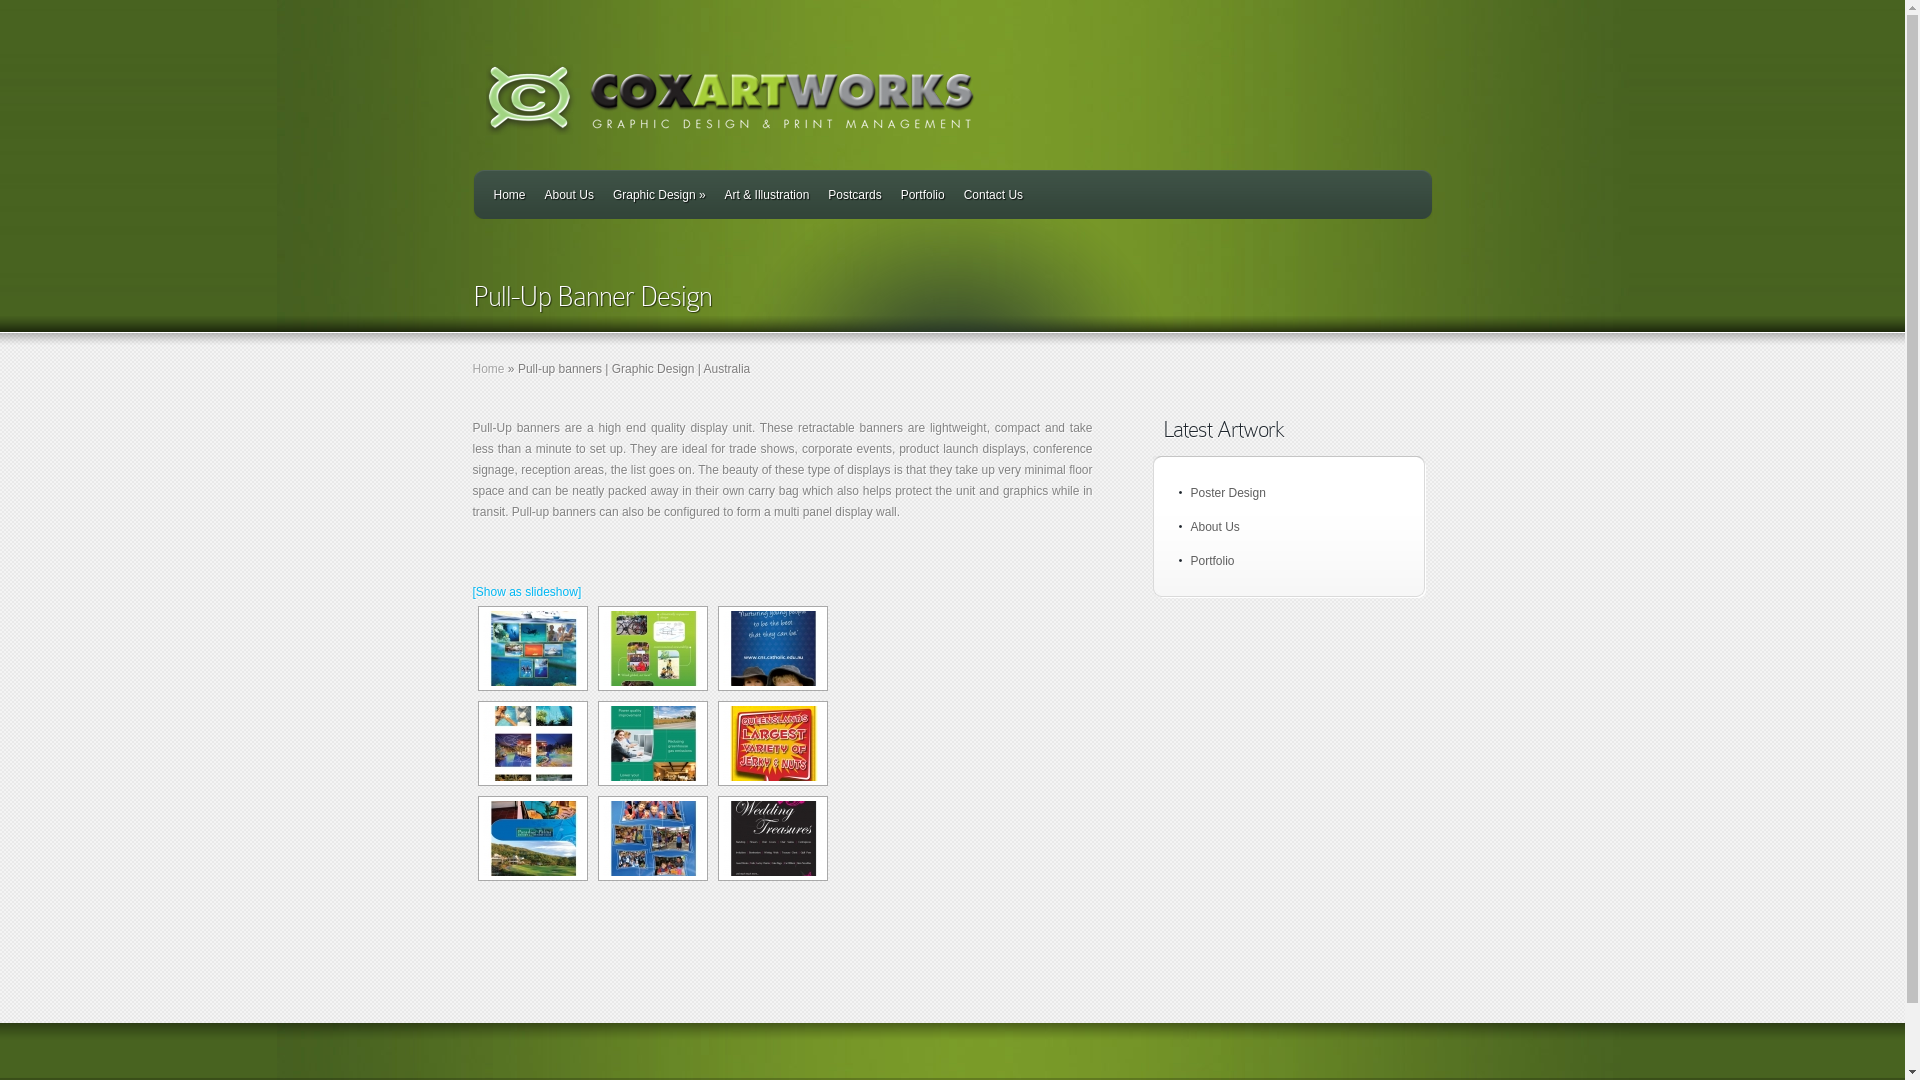 This screenshot has height=1080, width=1920. Describe the element at coordinates (772, 648) in the screenshot. I see `CathEdBannerstand` at that location.